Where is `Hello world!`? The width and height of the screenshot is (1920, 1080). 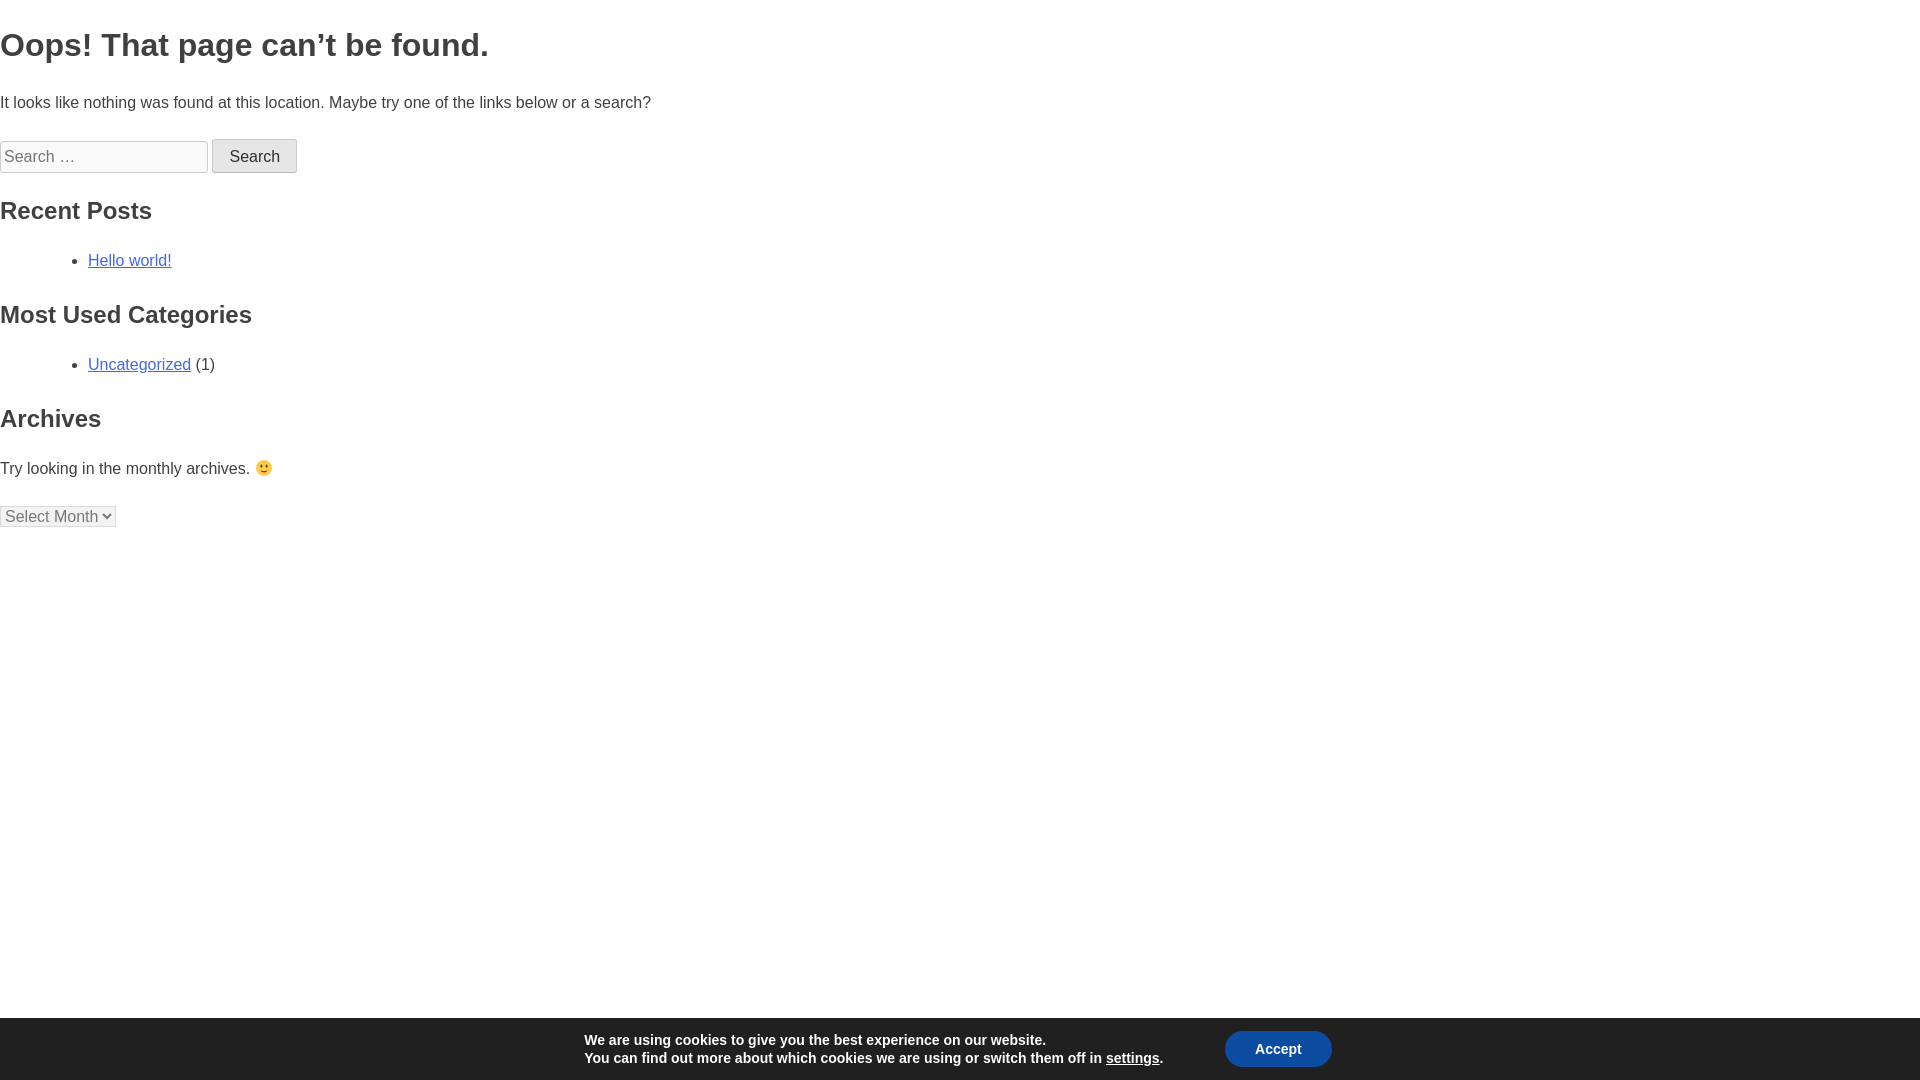
Hello world! is located at coordinates (130, 260).